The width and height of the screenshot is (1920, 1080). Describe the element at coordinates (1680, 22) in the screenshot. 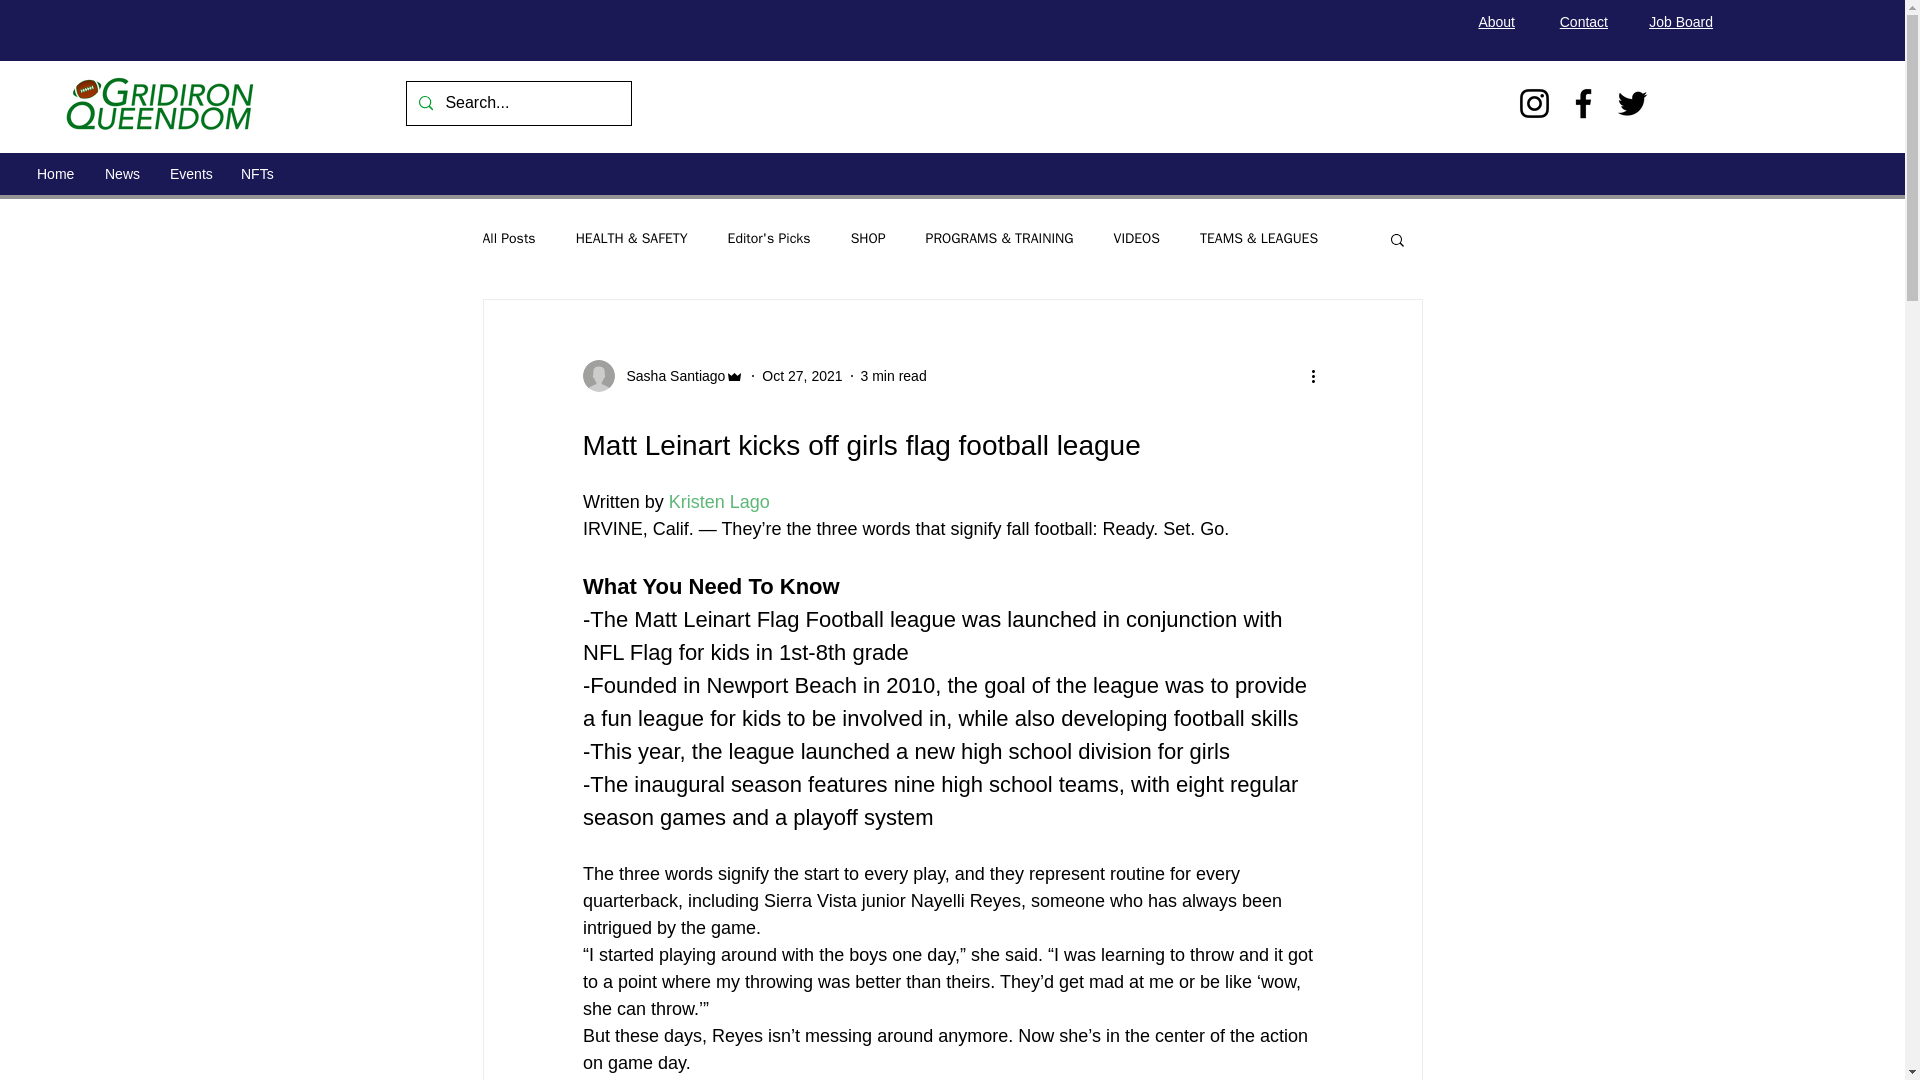

I see `Job Board` at that location.